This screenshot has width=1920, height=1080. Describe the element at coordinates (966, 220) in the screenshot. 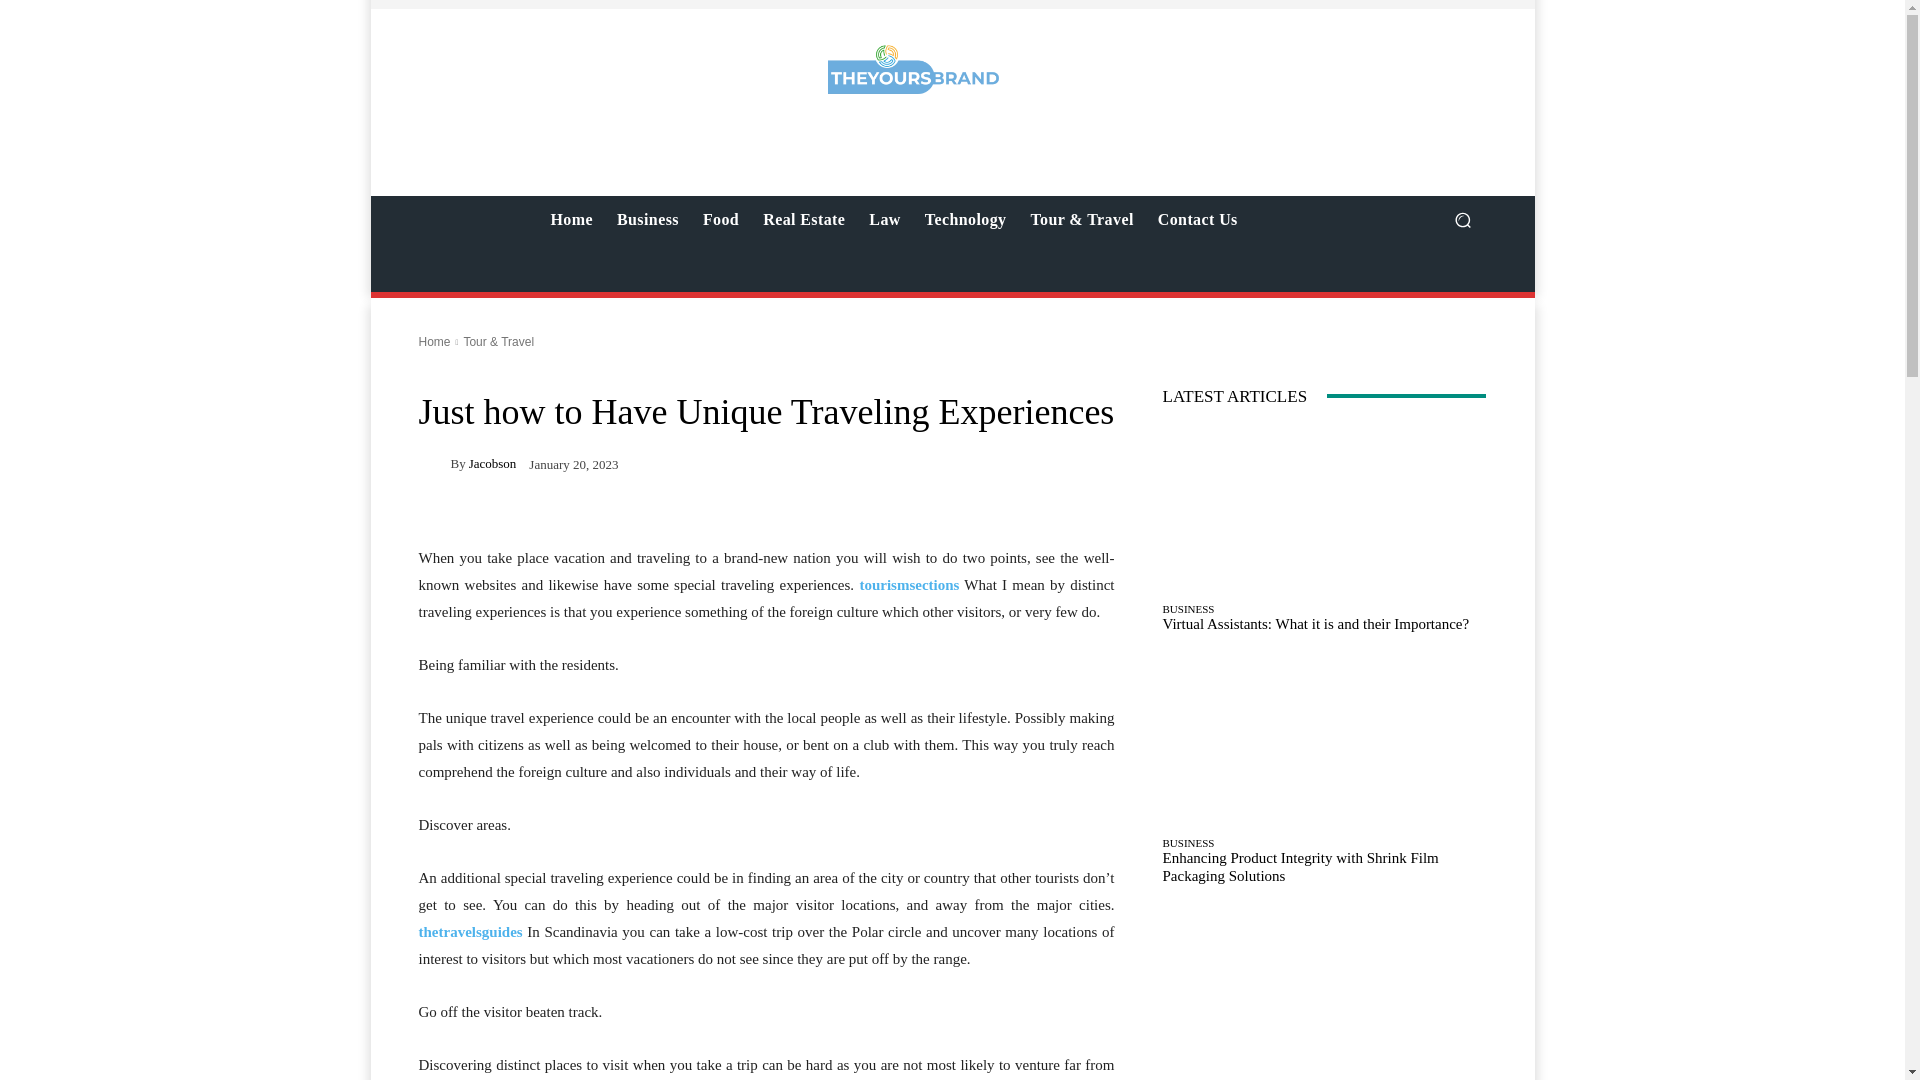

I see `Technology` at that location.